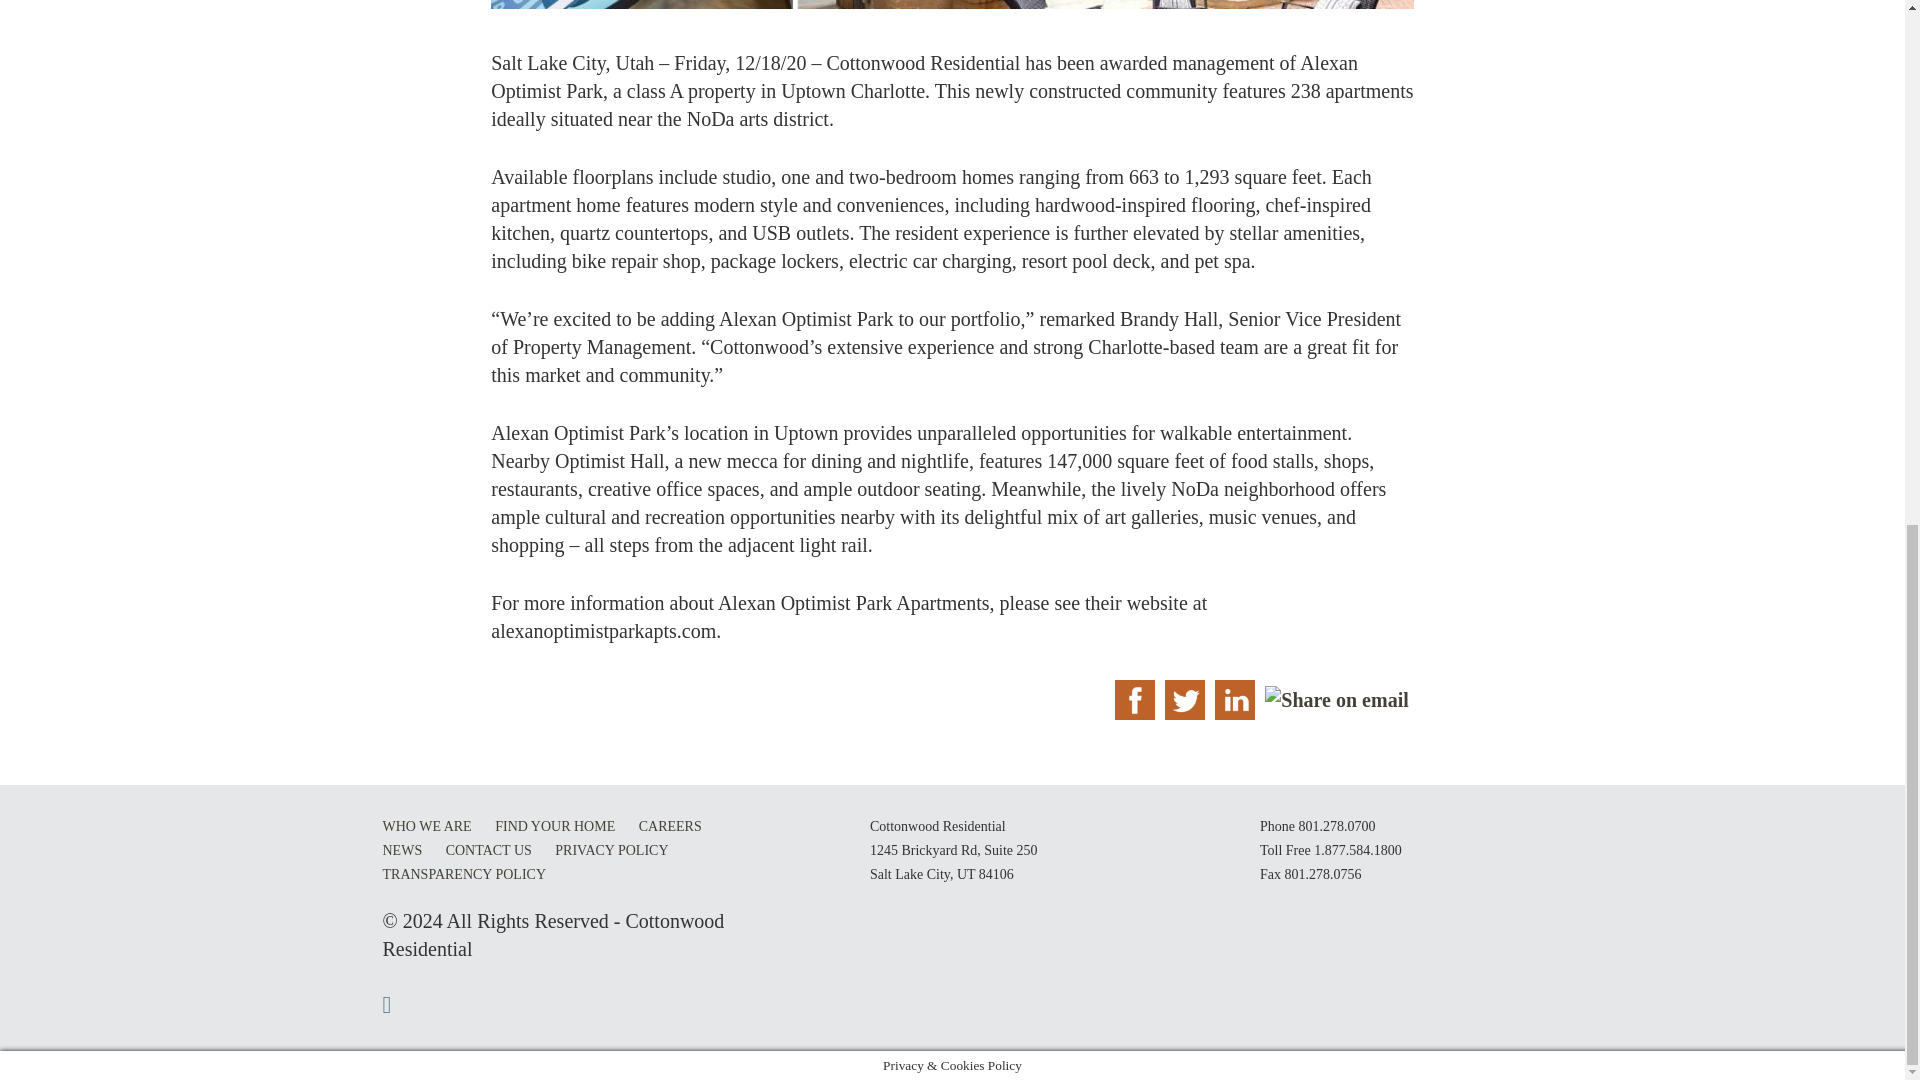 The width and height of the screenshot is (1920, 1080). I want to click on linkedin, so click(1234, 700).